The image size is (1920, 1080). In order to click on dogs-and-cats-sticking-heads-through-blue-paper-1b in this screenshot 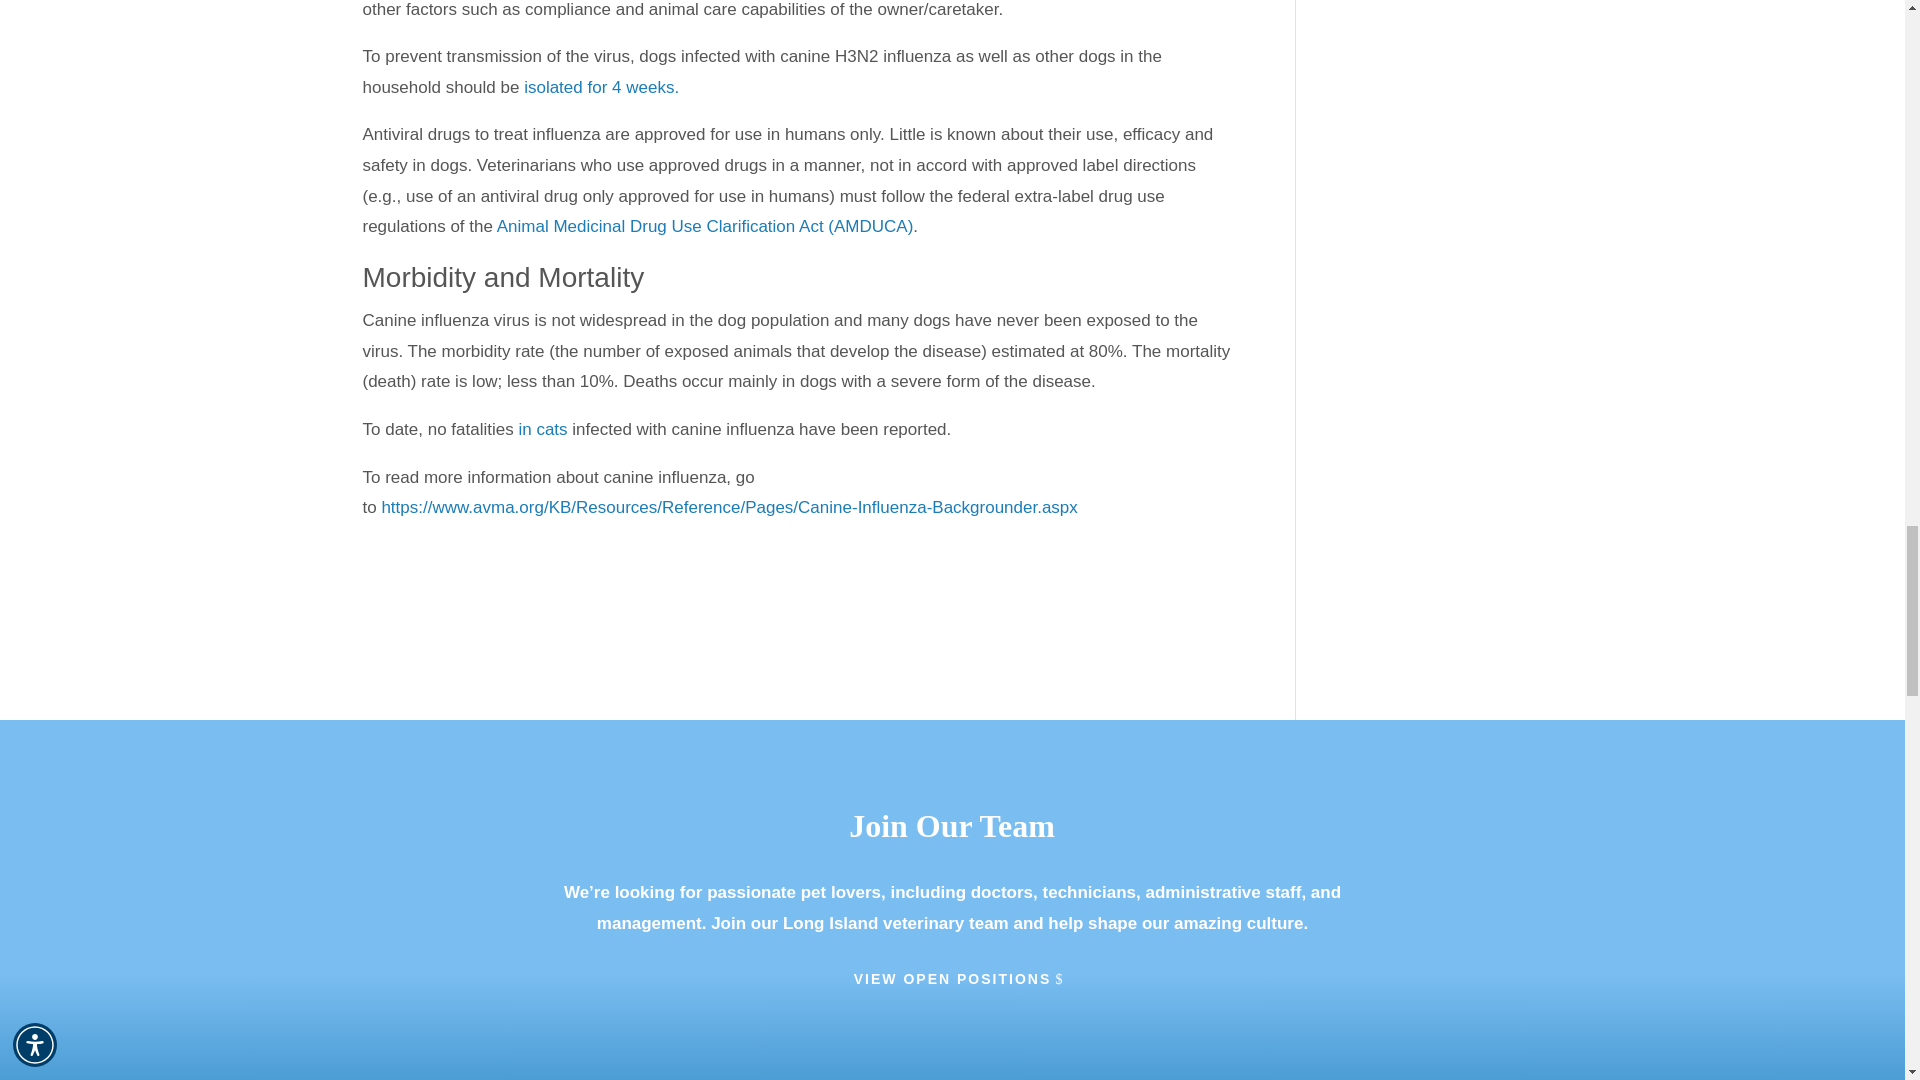, I will do `click(661, 792)`.